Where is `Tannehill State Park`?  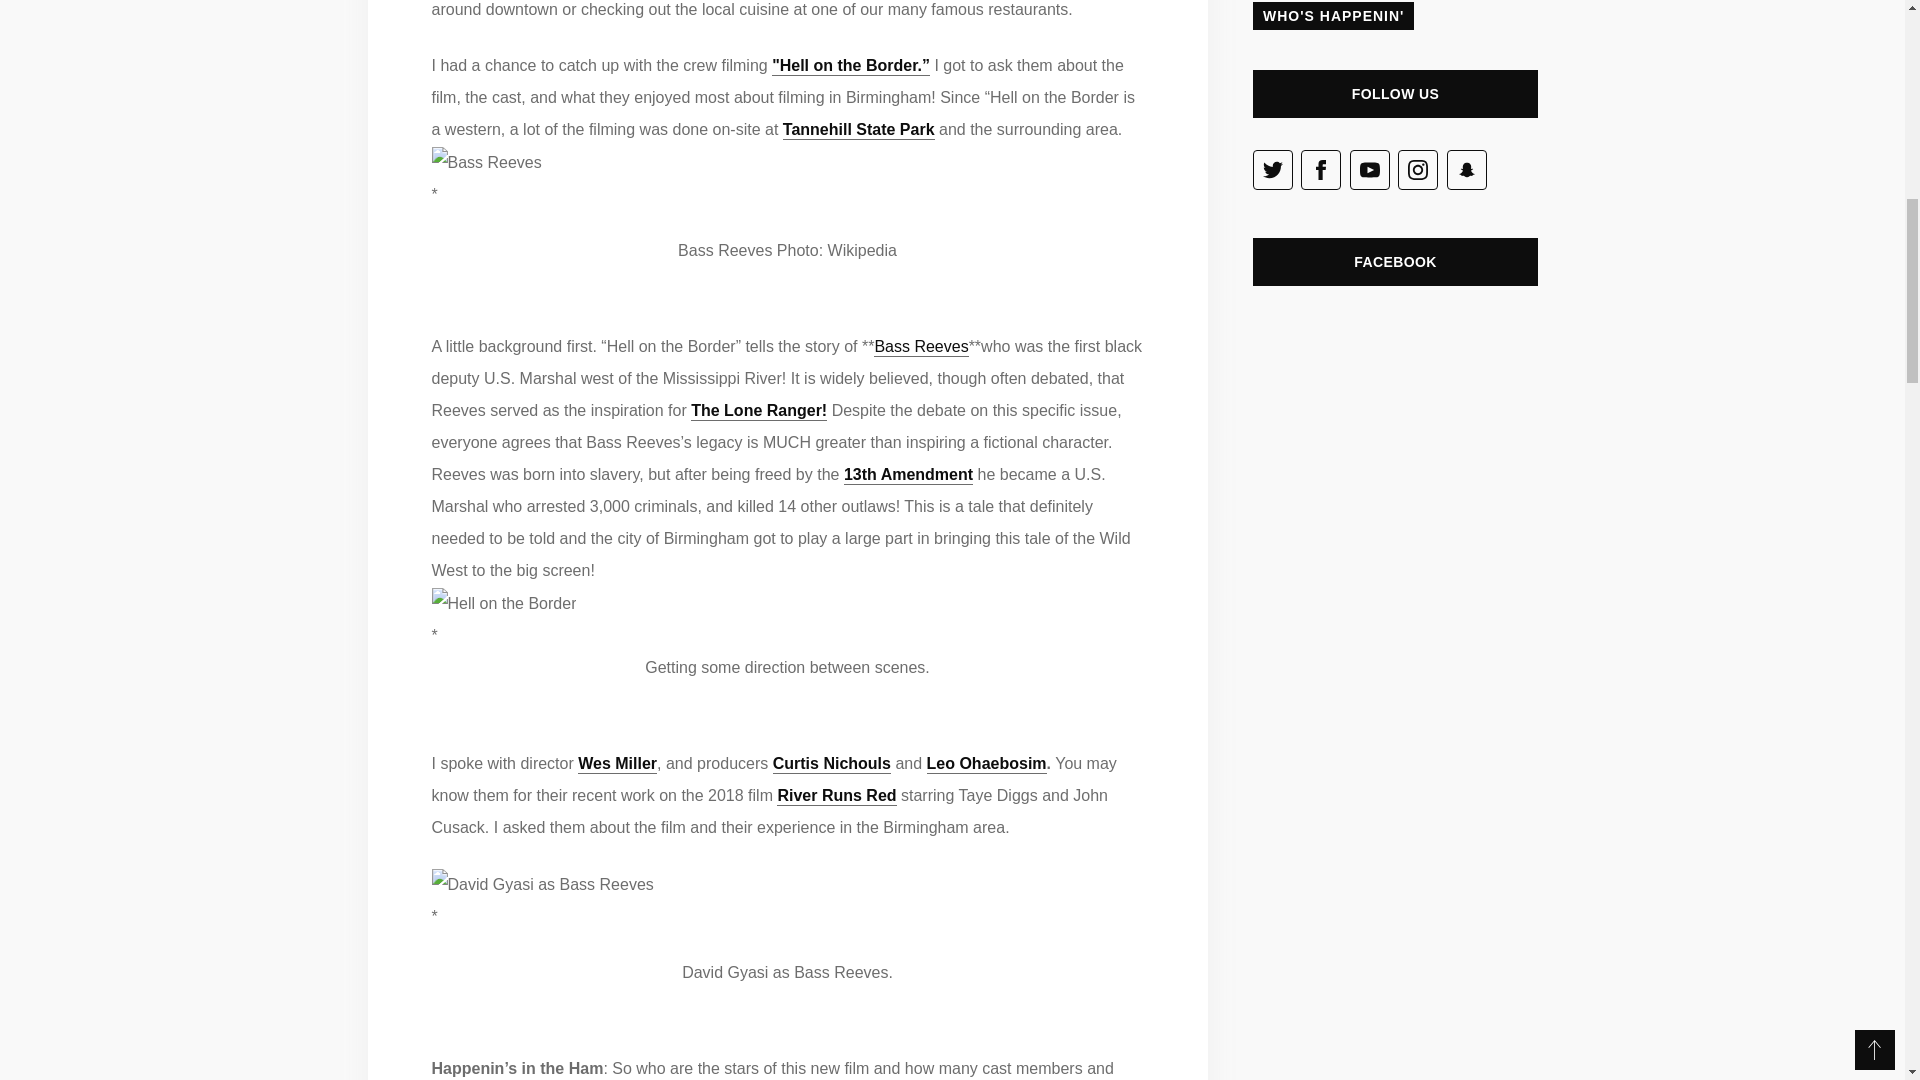 Tannehill State Park is located at coordinates (859, 129).